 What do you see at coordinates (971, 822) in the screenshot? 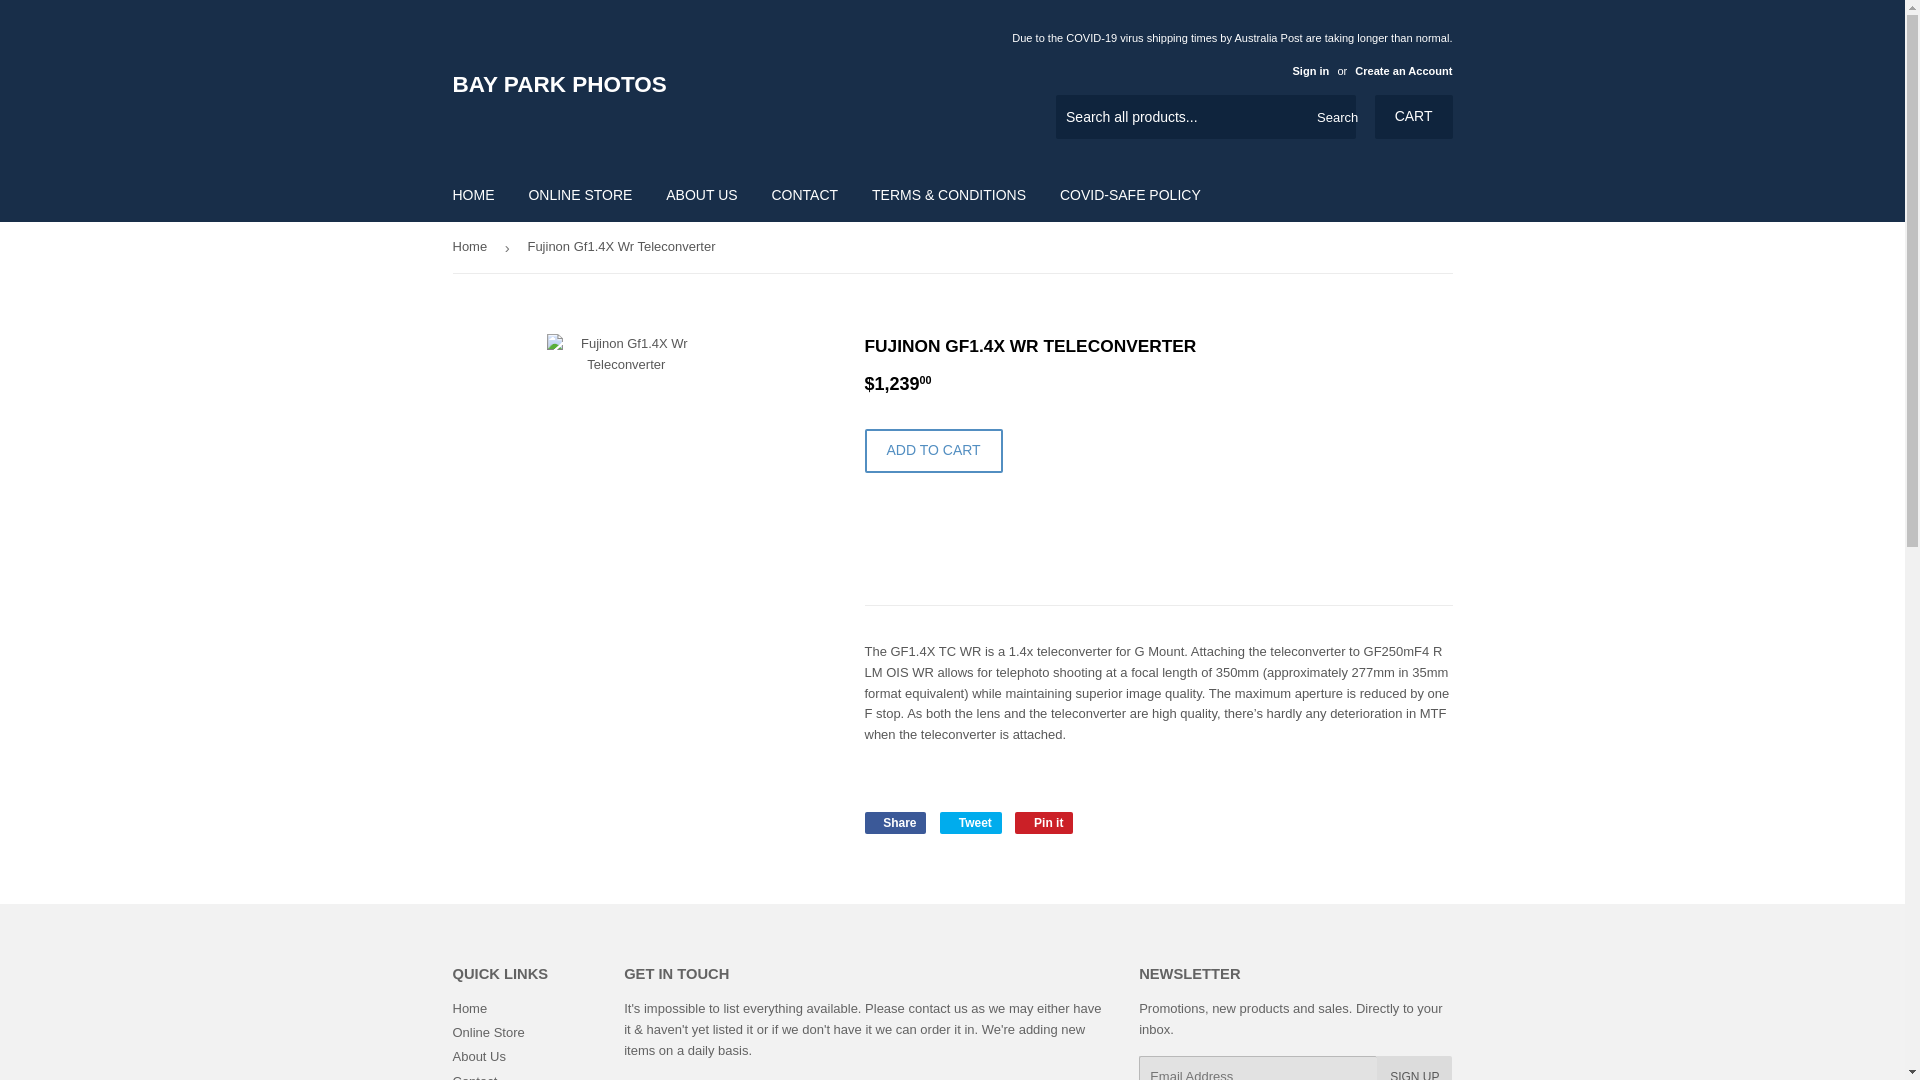
I see `Tweet on Twitter` at bounding box center [971, 822].